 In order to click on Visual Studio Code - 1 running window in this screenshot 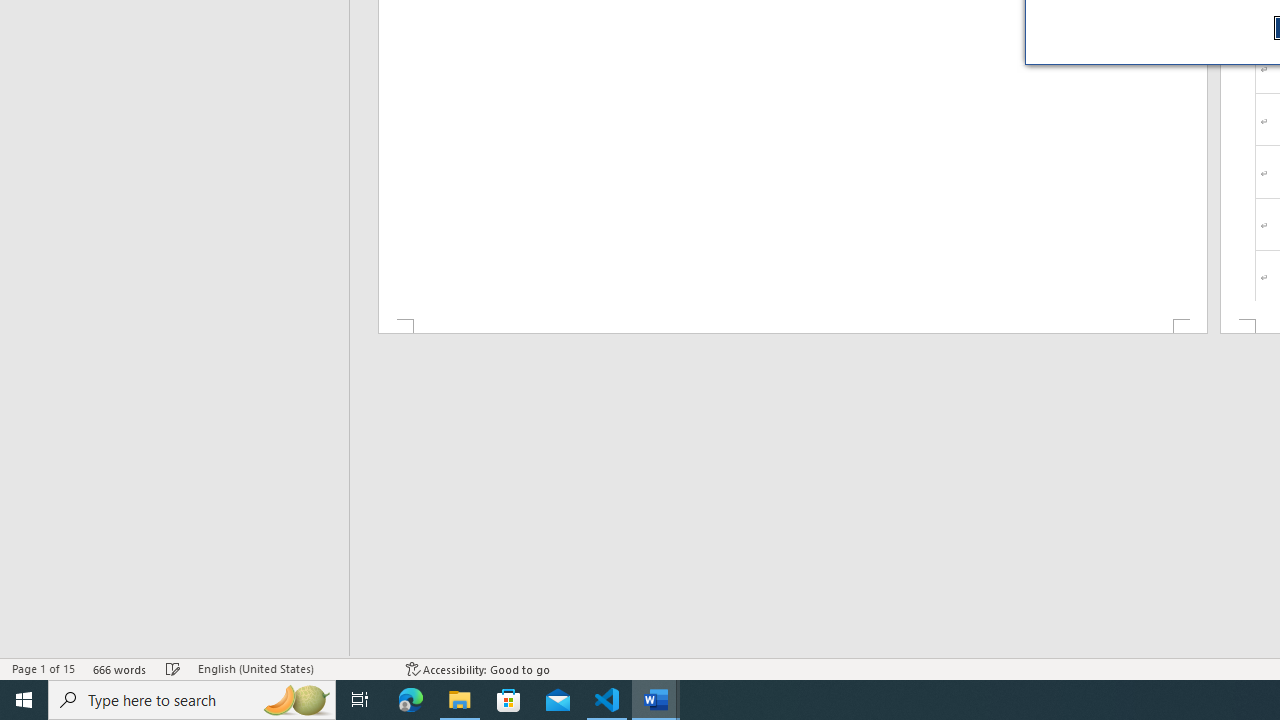, I will do `click(607, 700)`.